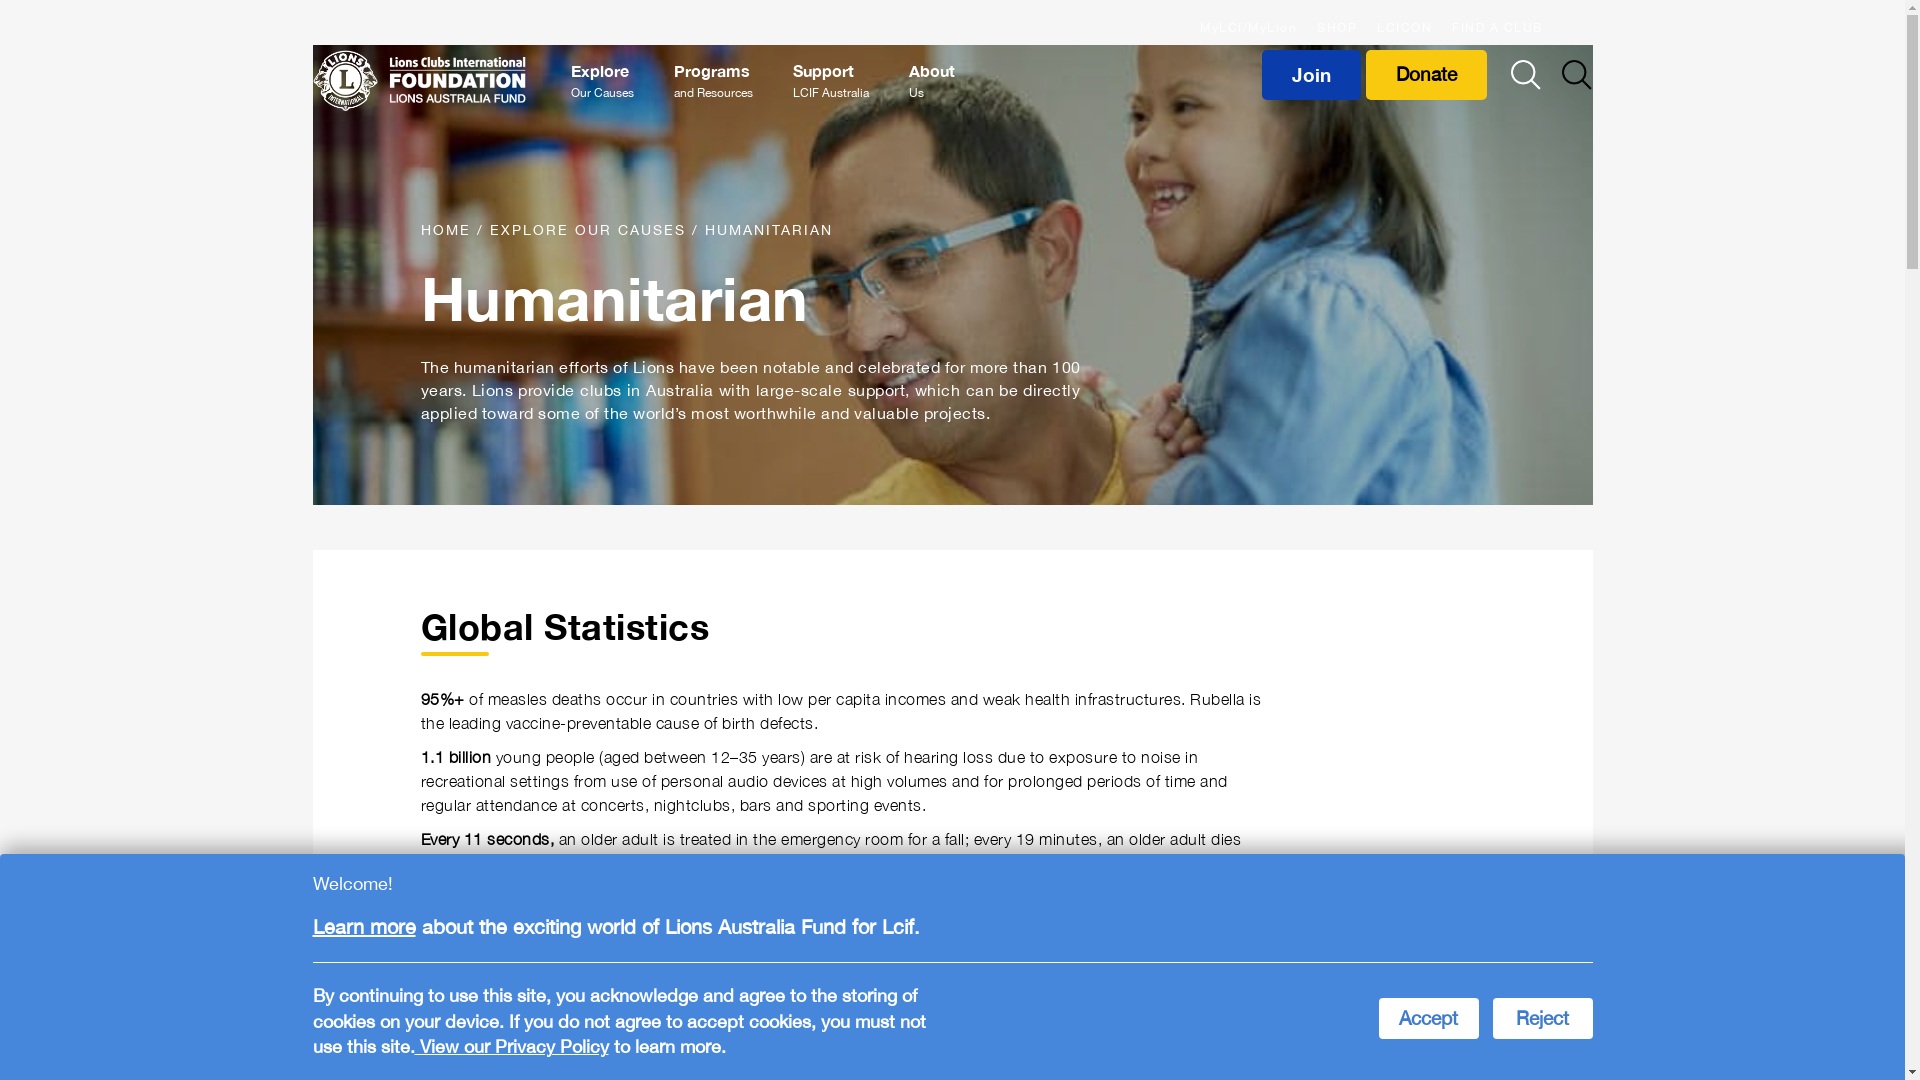 The image size is (1920, 1080). What do you see at coordinates (1428, 1018) in the screenshot?
I see `Accept` at bounding box center [1428, 1018].